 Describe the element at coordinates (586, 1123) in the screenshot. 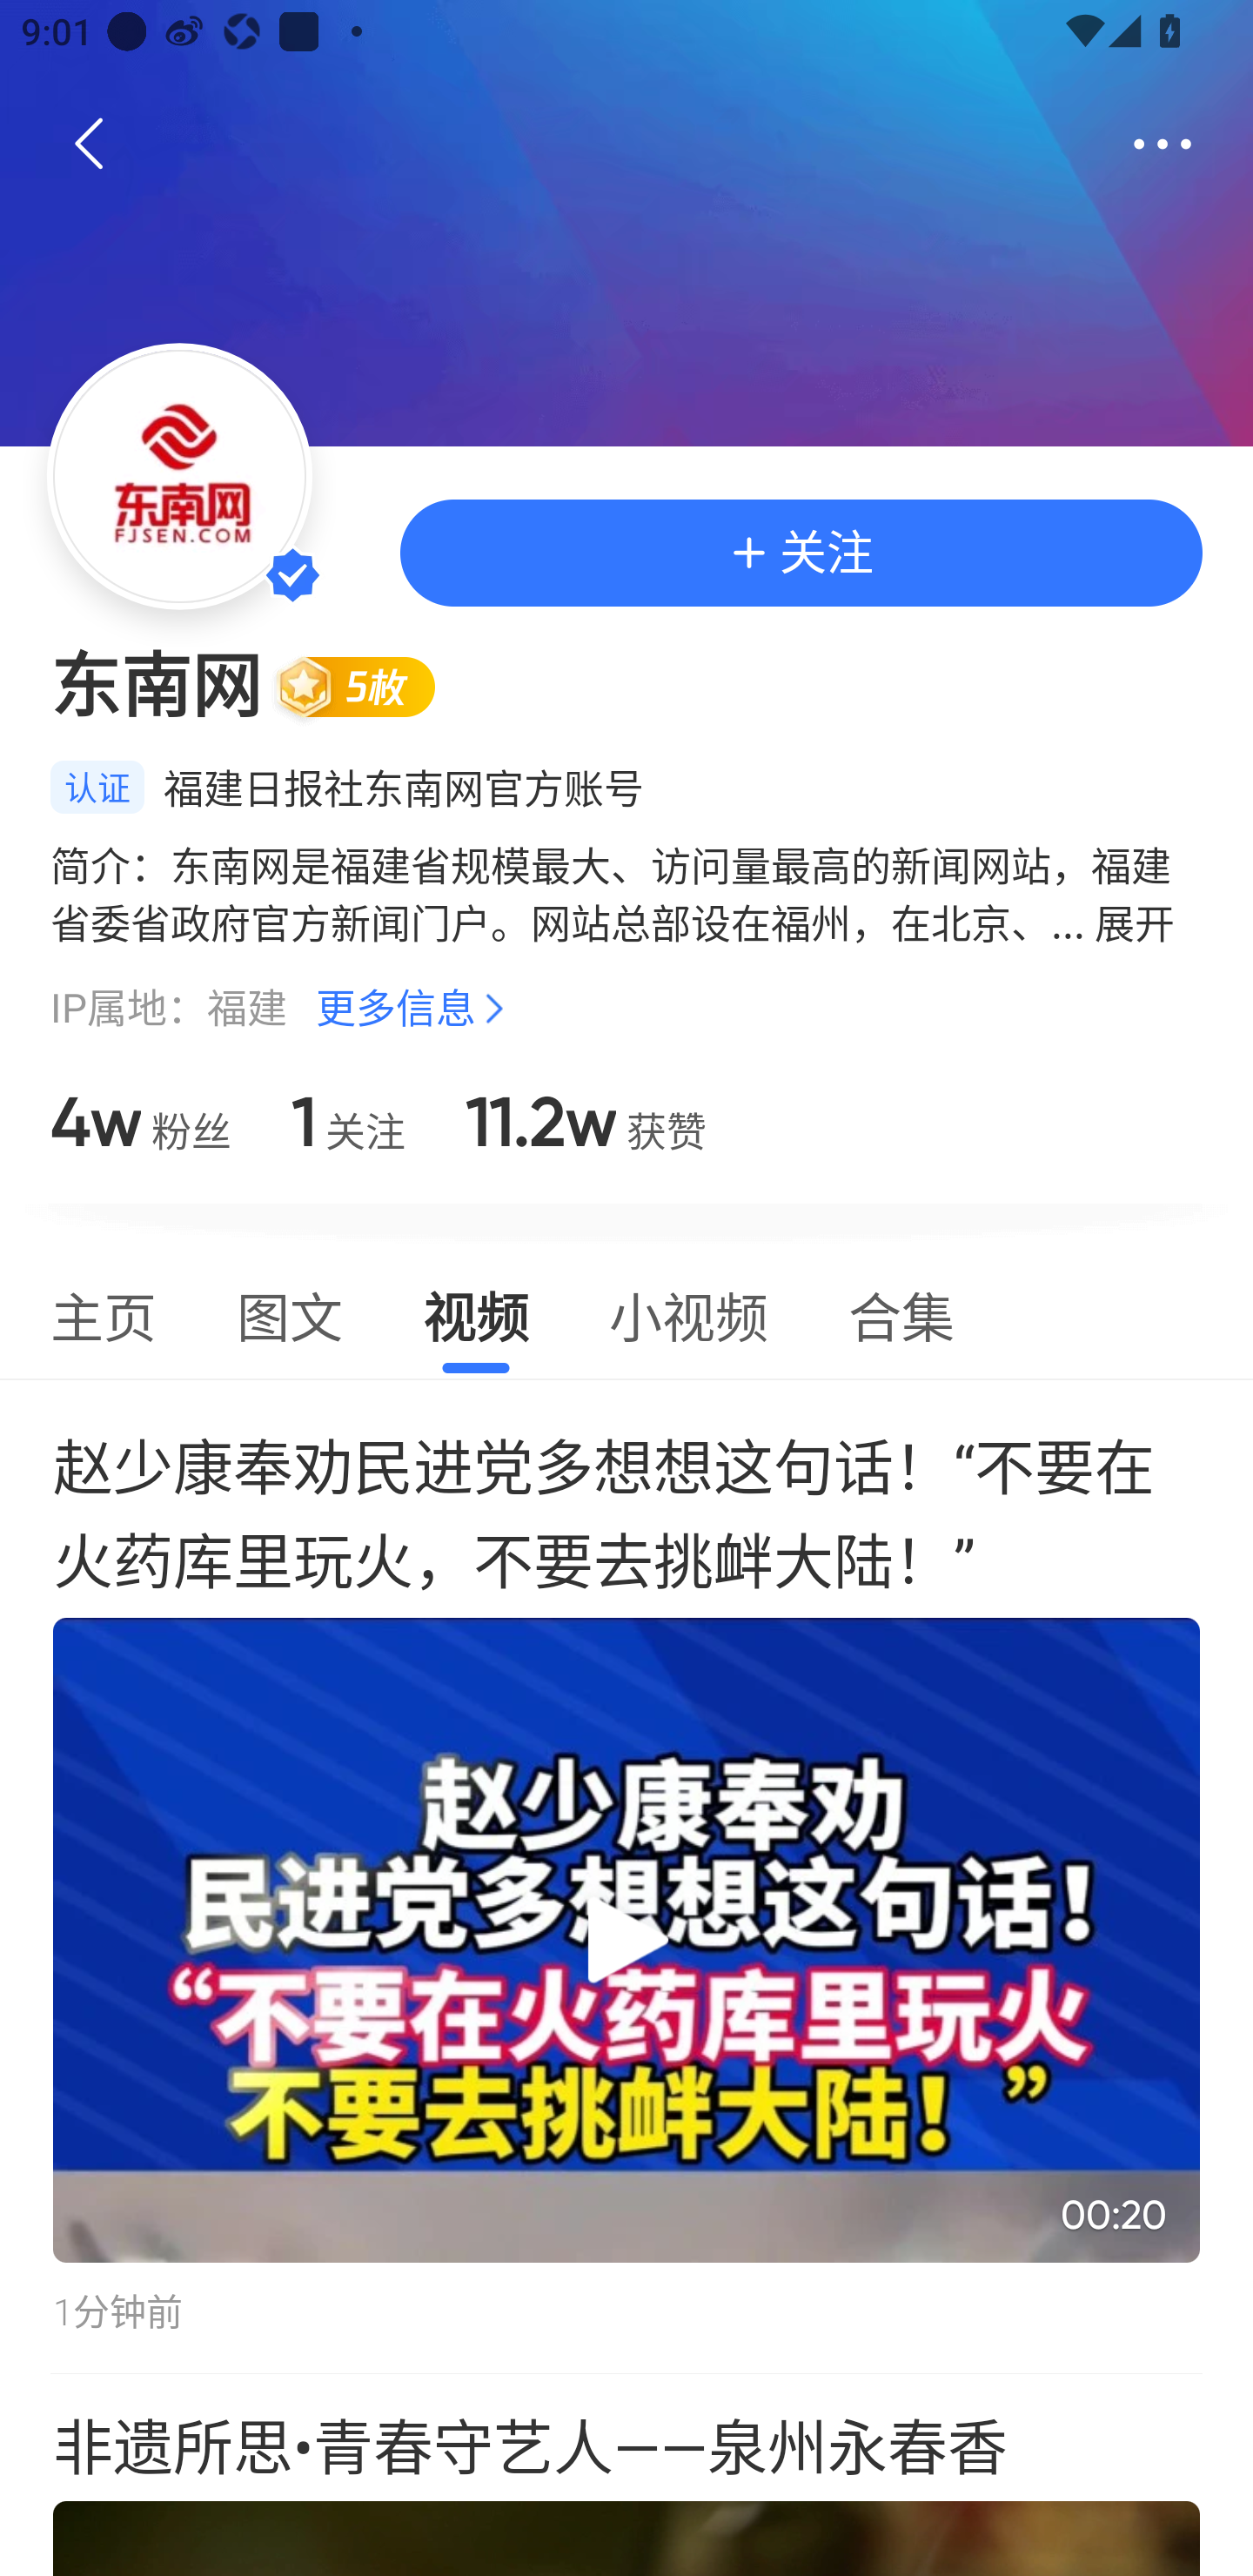

I see `11.2w 获赞` at that location.